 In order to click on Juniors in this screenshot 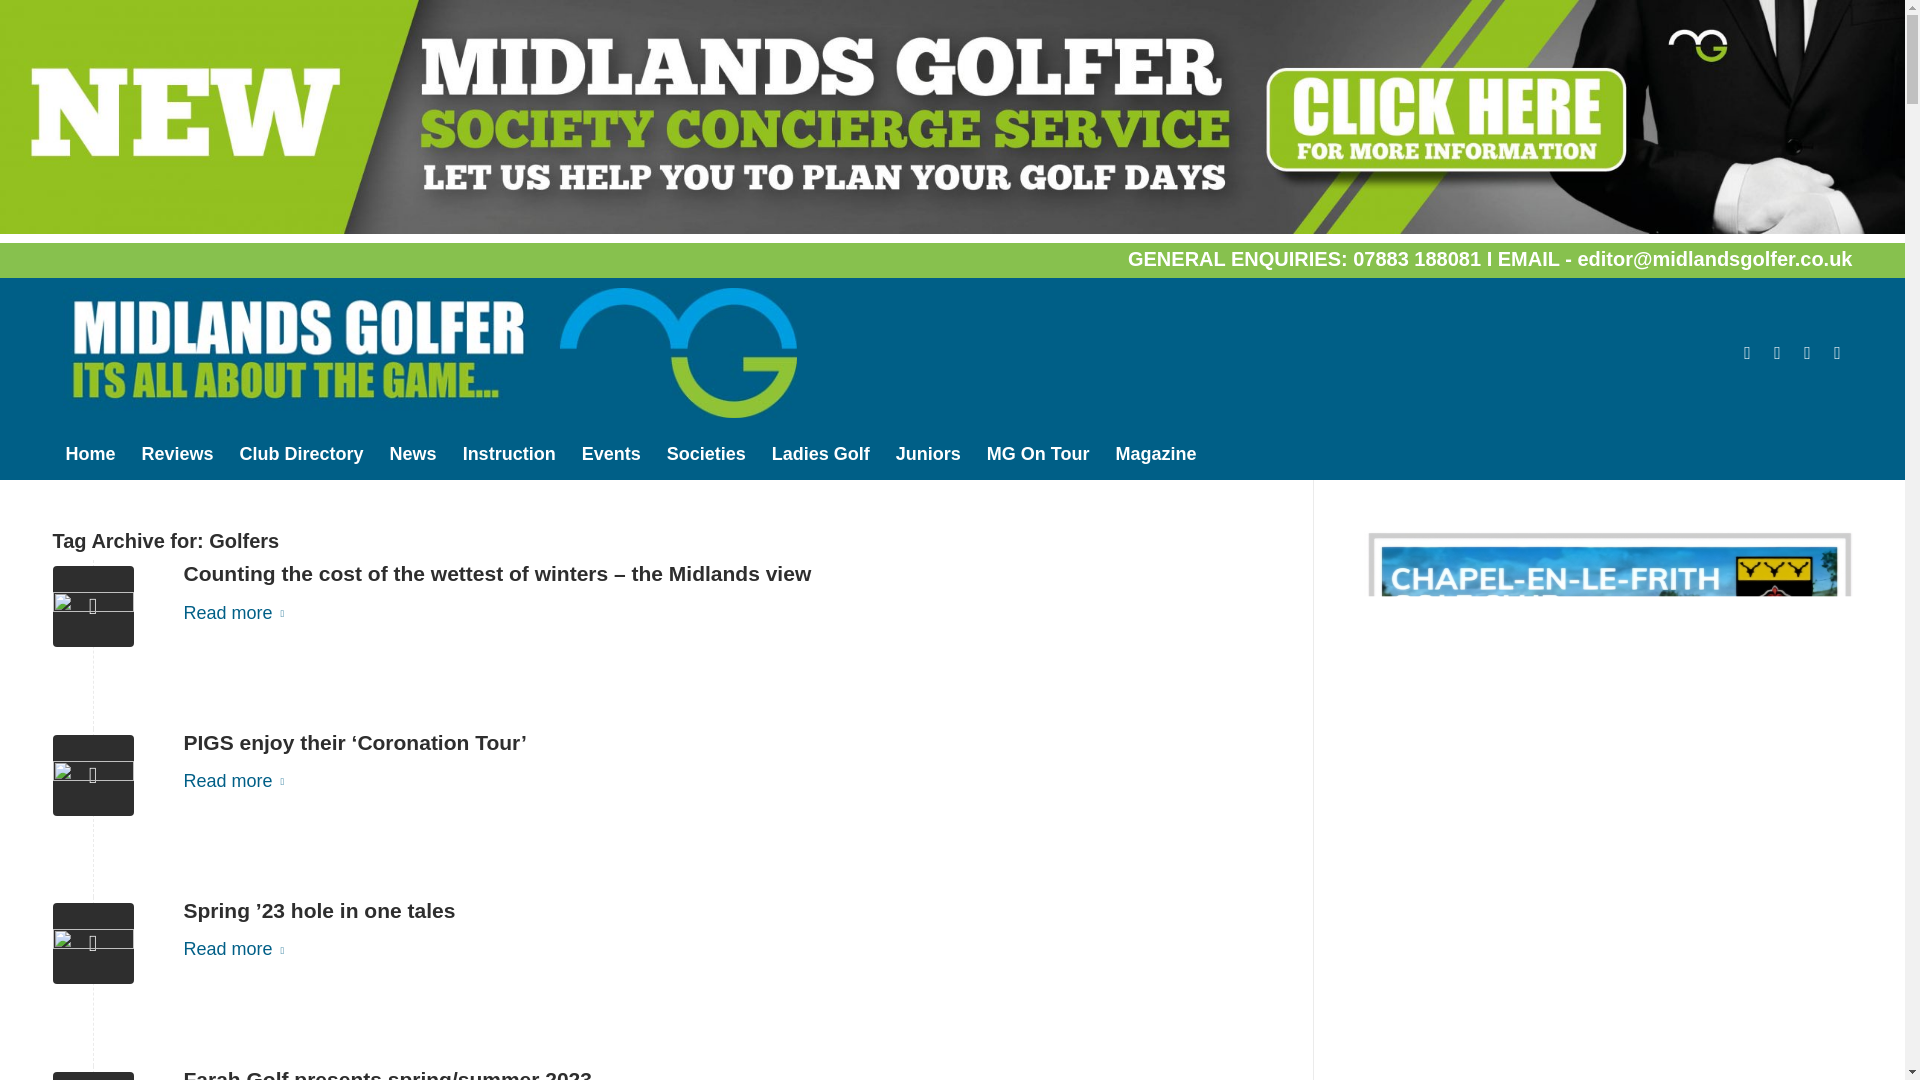, I will do `click(928, 454)`.